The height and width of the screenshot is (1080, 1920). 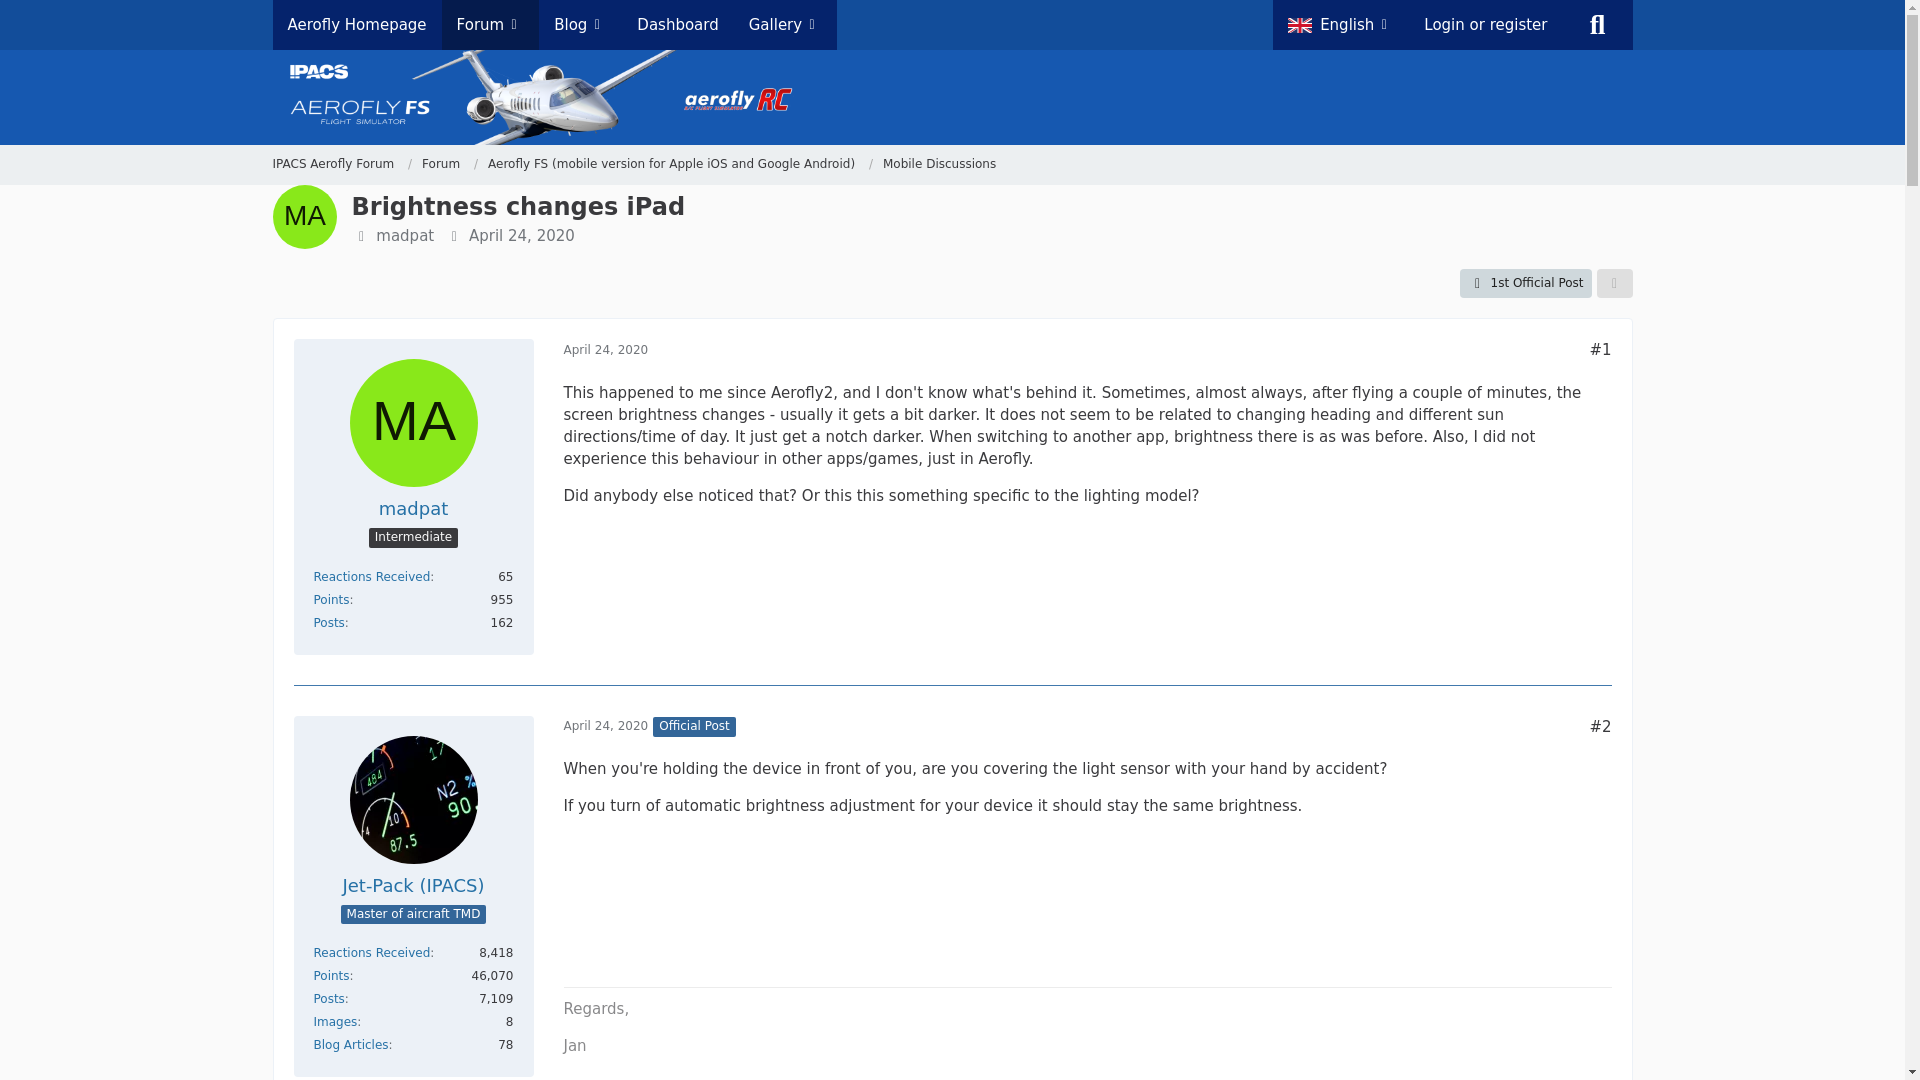 I want to click on Mobile Discussions, so click(x=940, y=164).